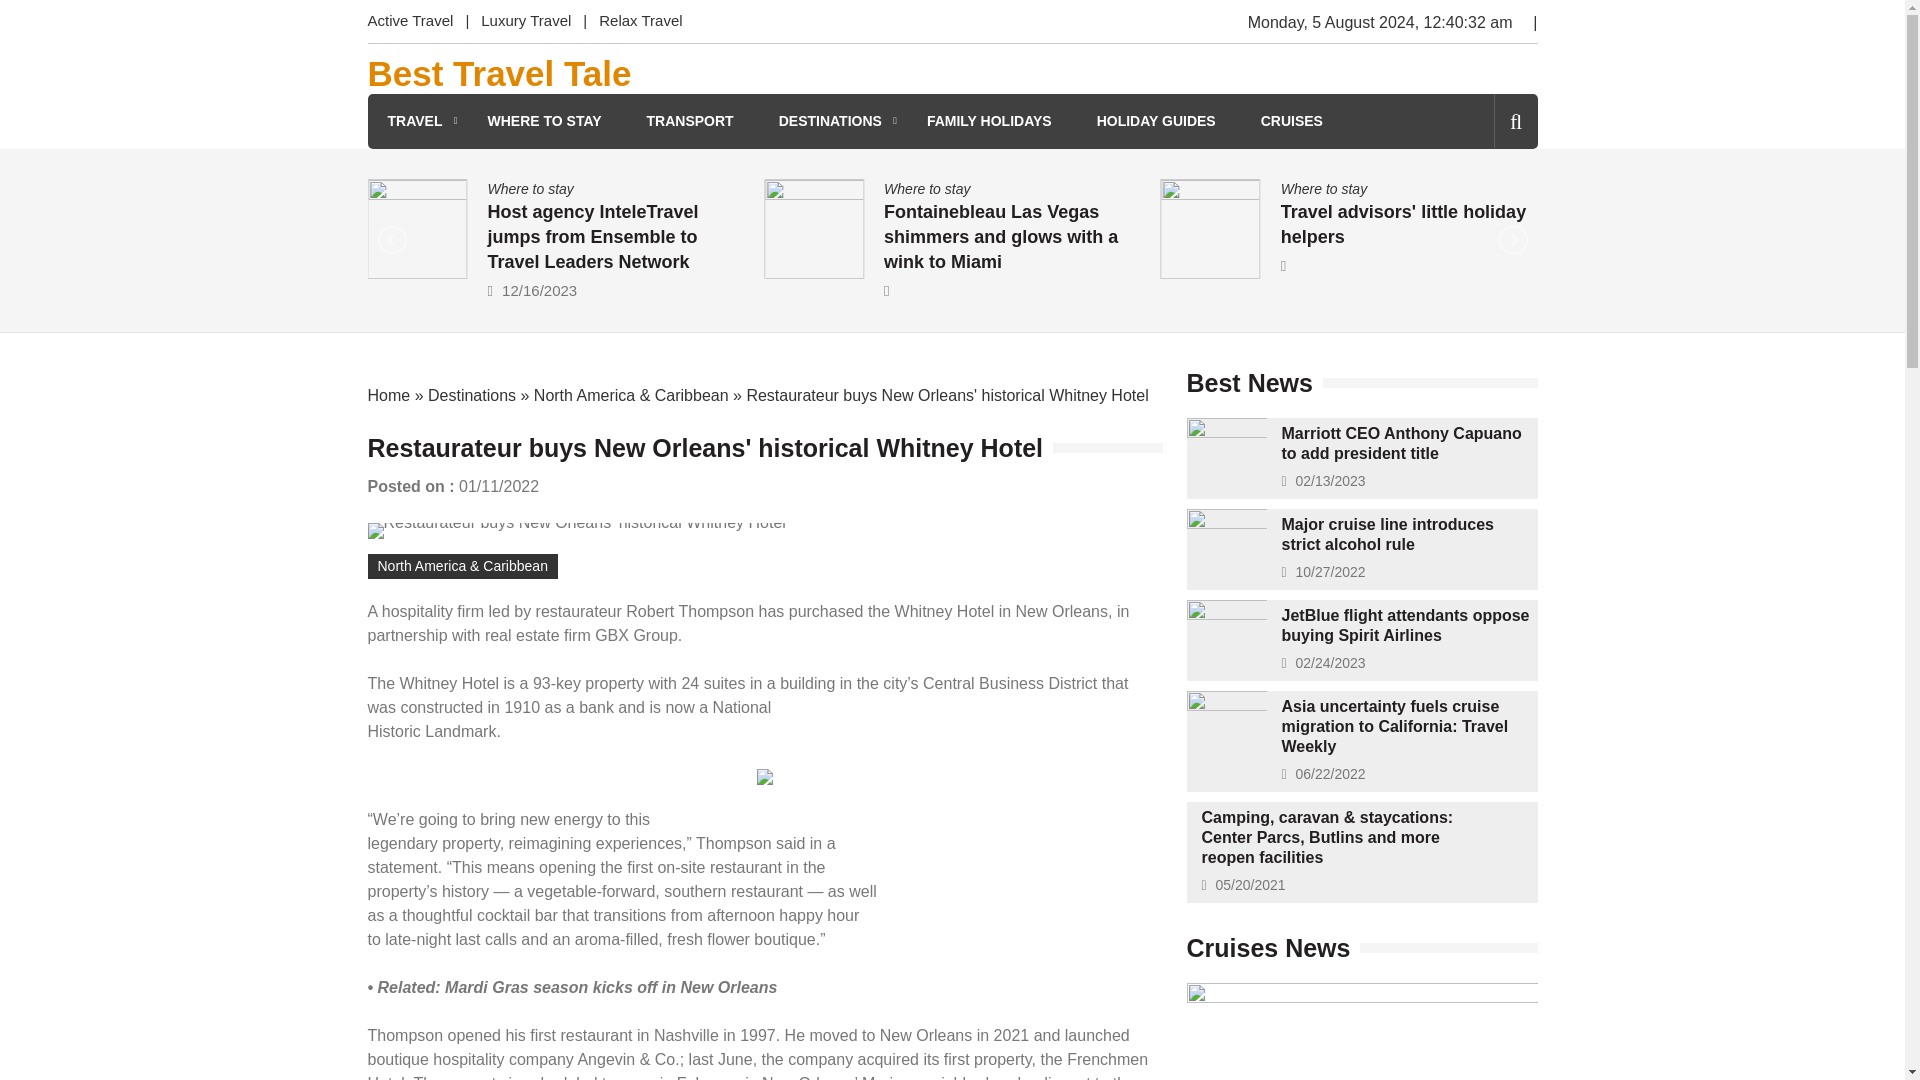  Describe the element at coordinates (1482, 206) in the screenshot. I see `Search` at that location.